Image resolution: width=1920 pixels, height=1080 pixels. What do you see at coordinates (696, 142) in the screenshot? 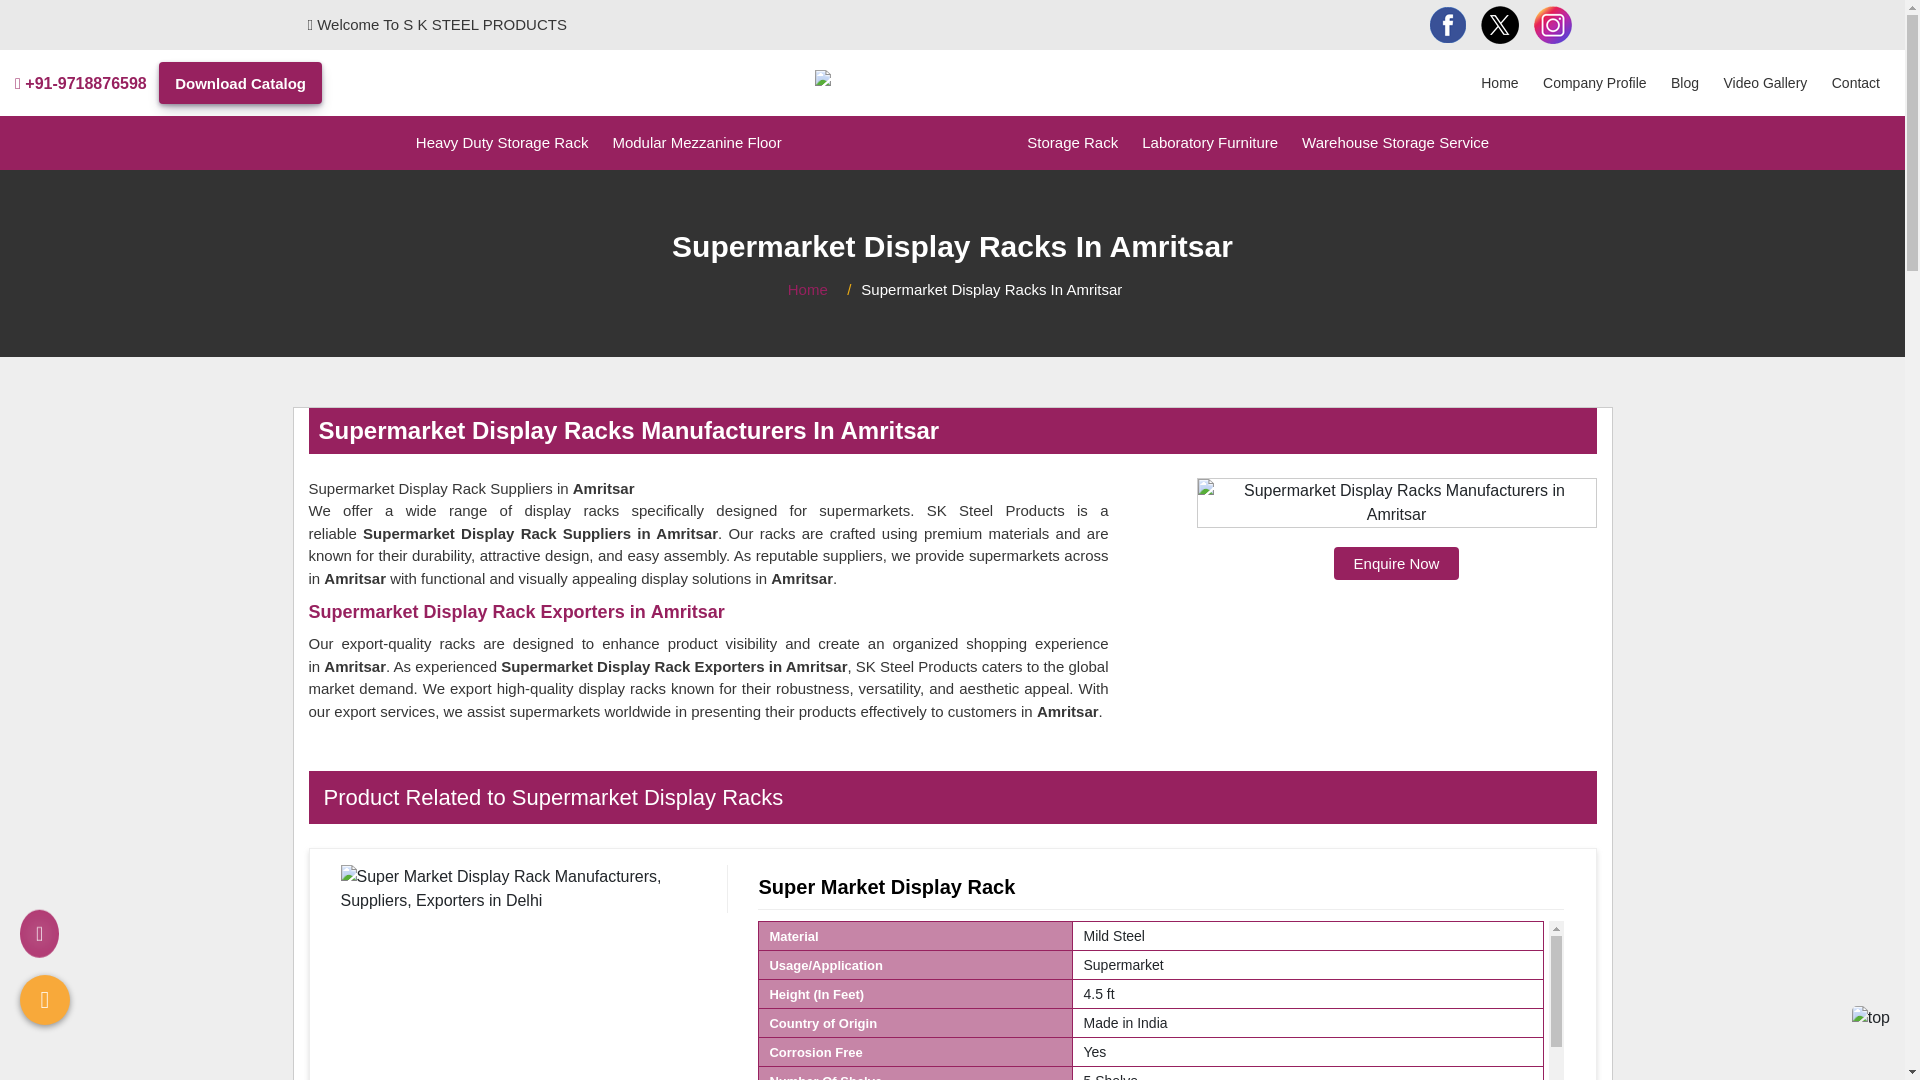
I see `Modular Mezzanine Floor` at bounding box center [696, 142].